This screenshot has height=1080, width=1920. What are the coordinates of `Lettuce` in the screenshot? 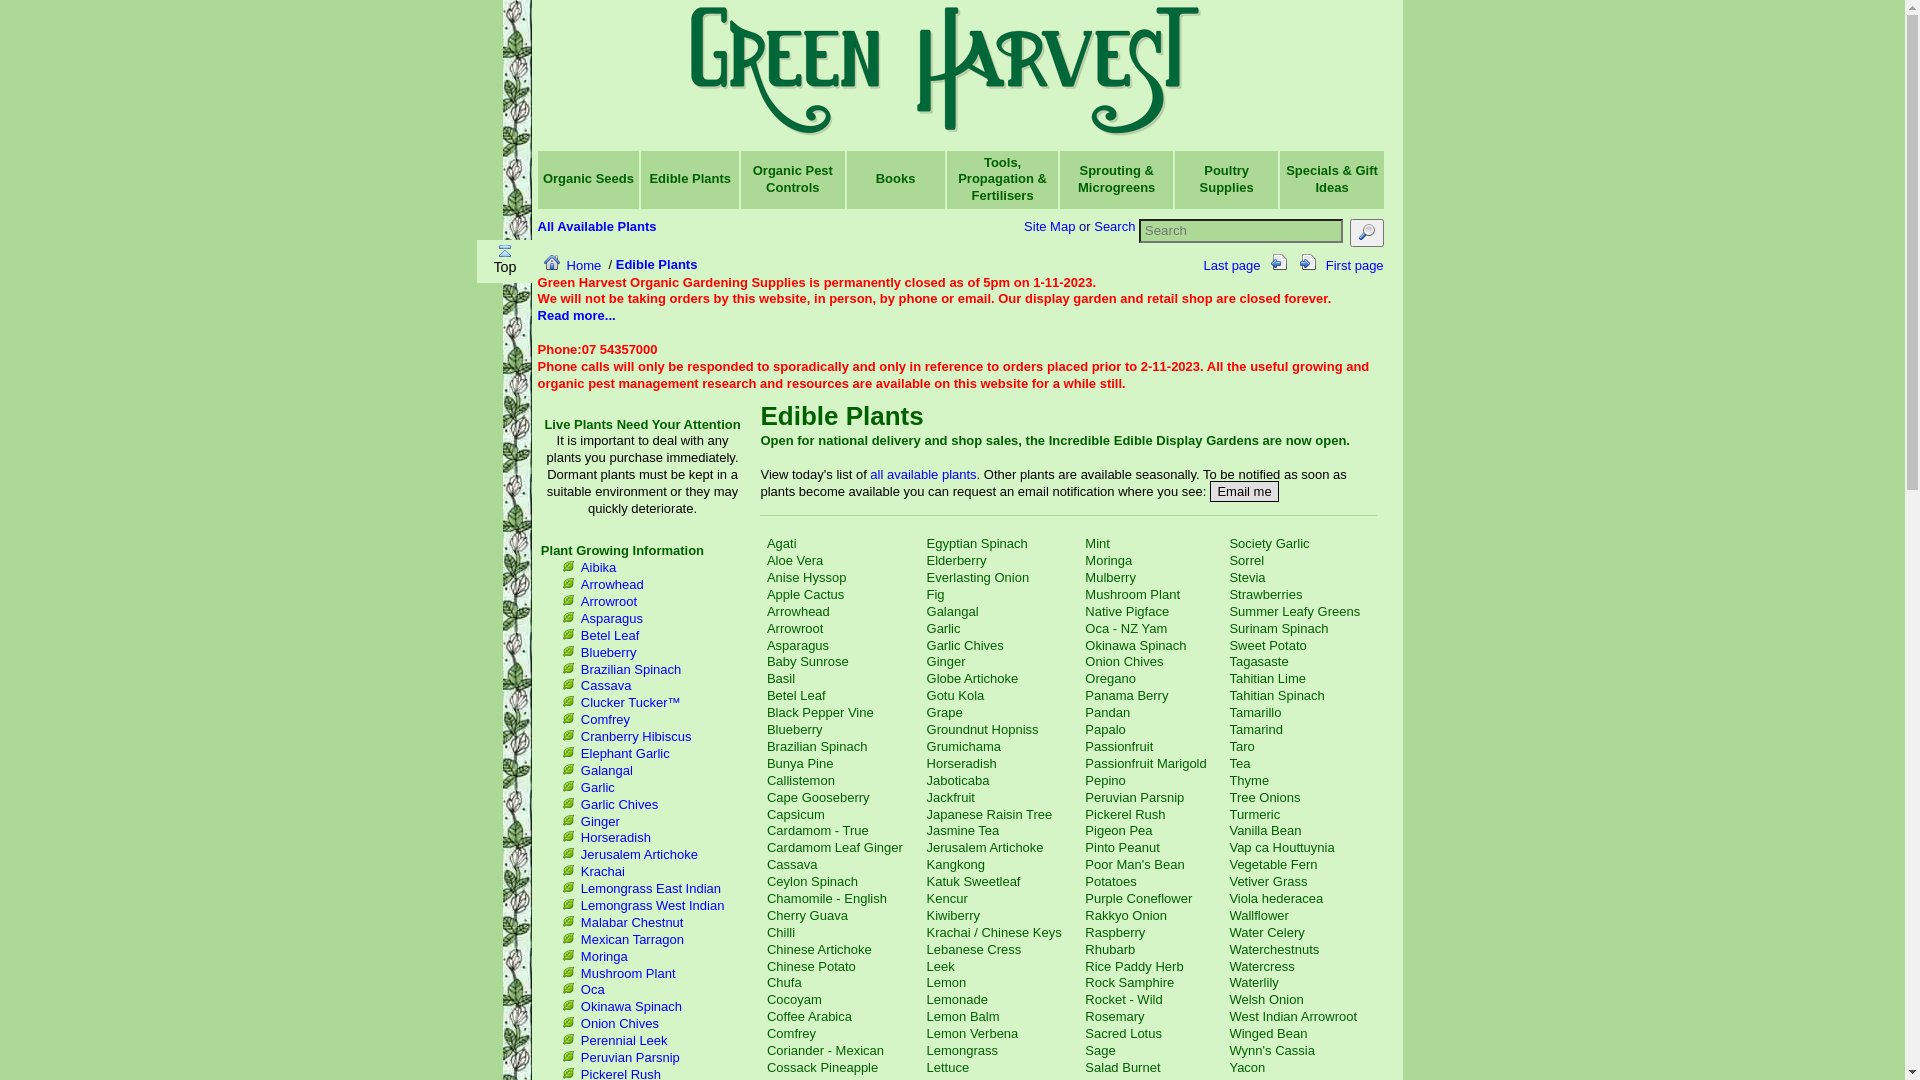 It's located at (948, 1068).